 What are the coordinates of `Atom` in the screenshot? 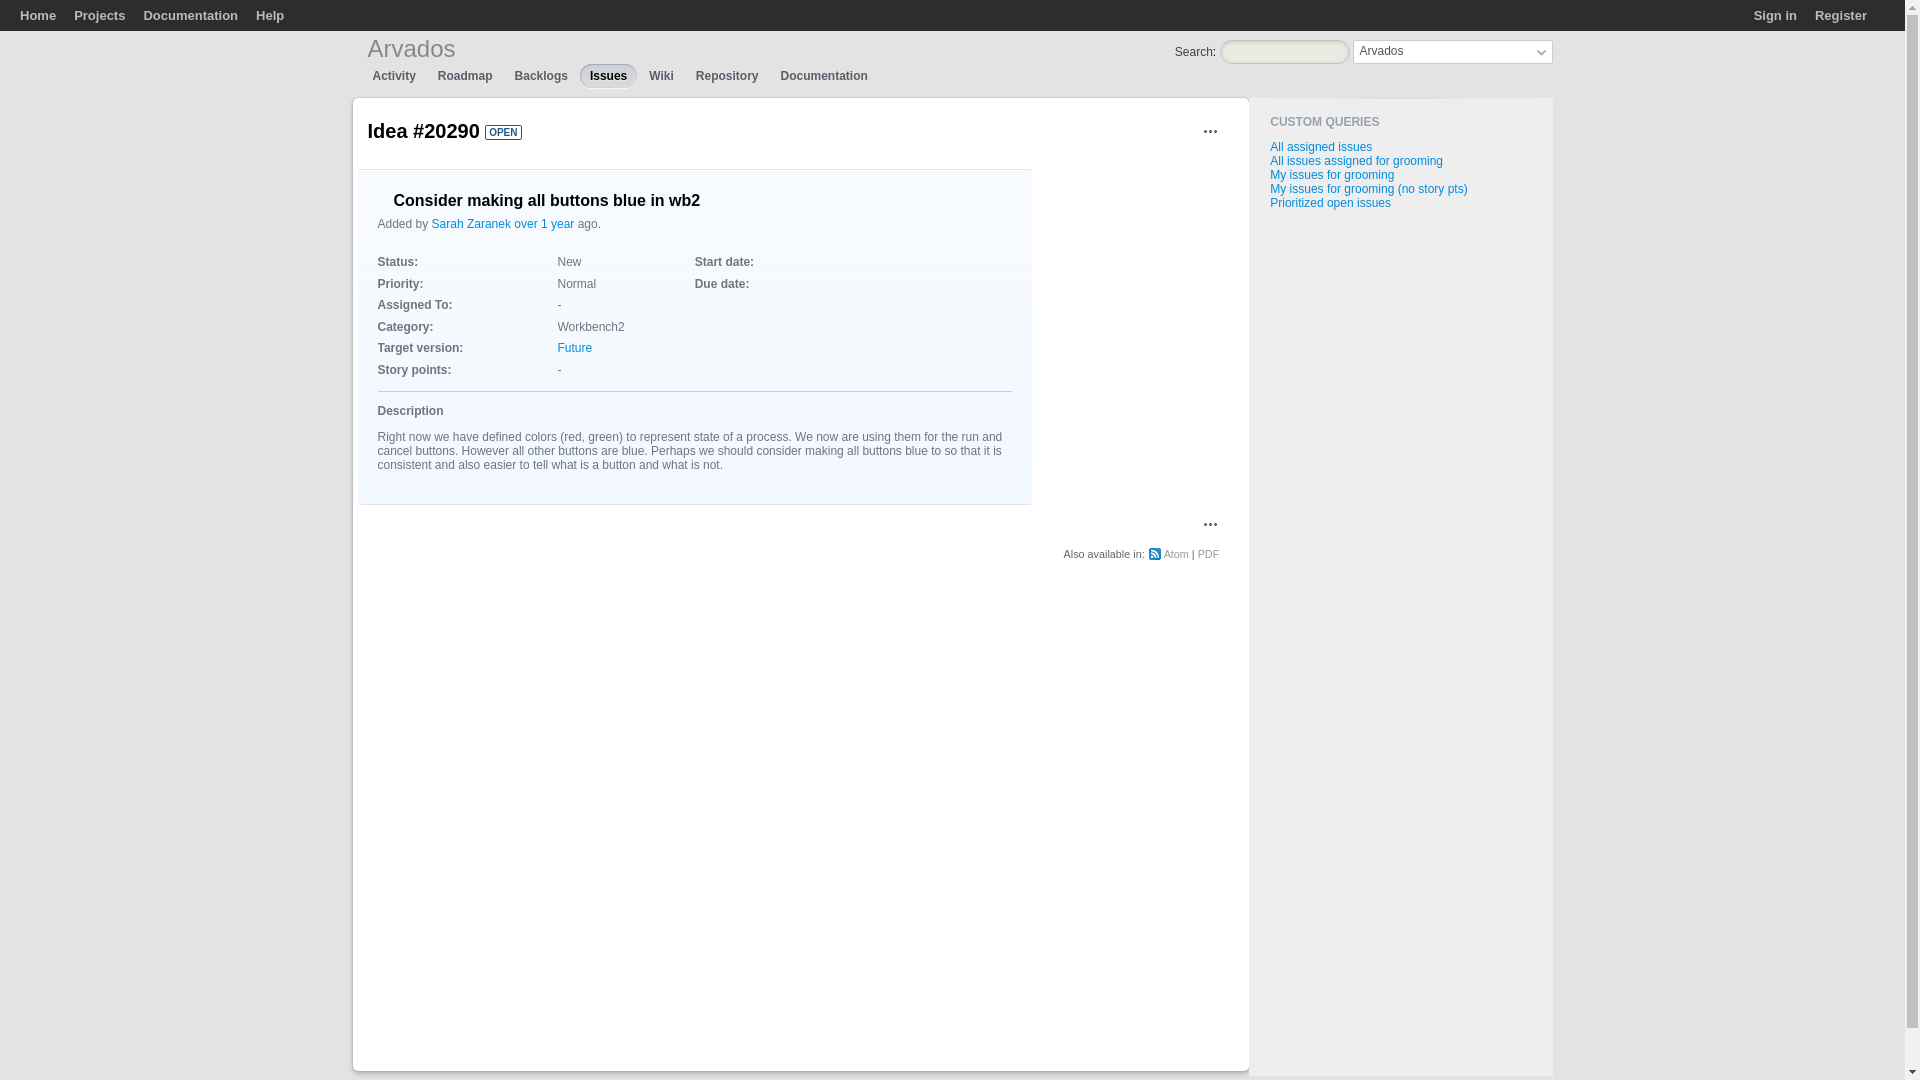 It's located at (1168, 554).